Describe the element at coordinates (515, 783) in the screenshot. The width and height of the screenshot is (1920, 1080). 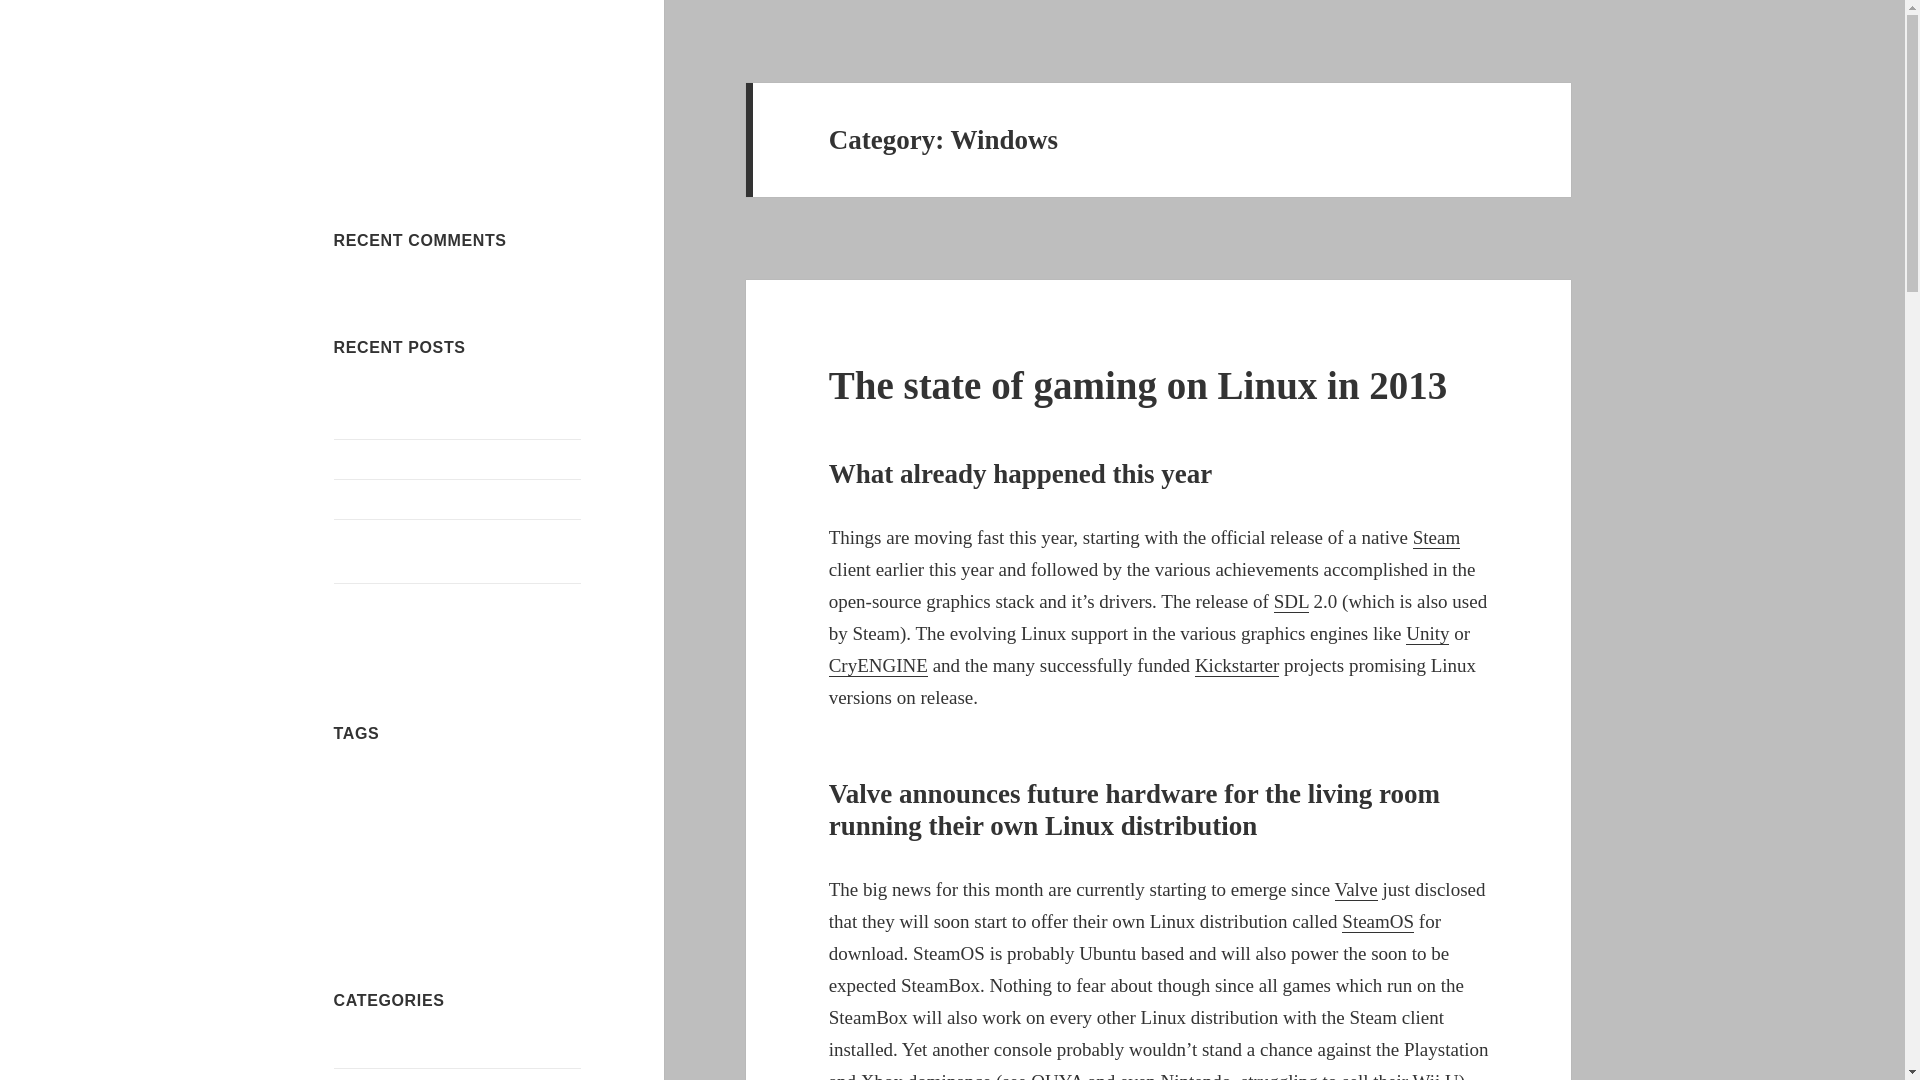
I see `featured` at that location.